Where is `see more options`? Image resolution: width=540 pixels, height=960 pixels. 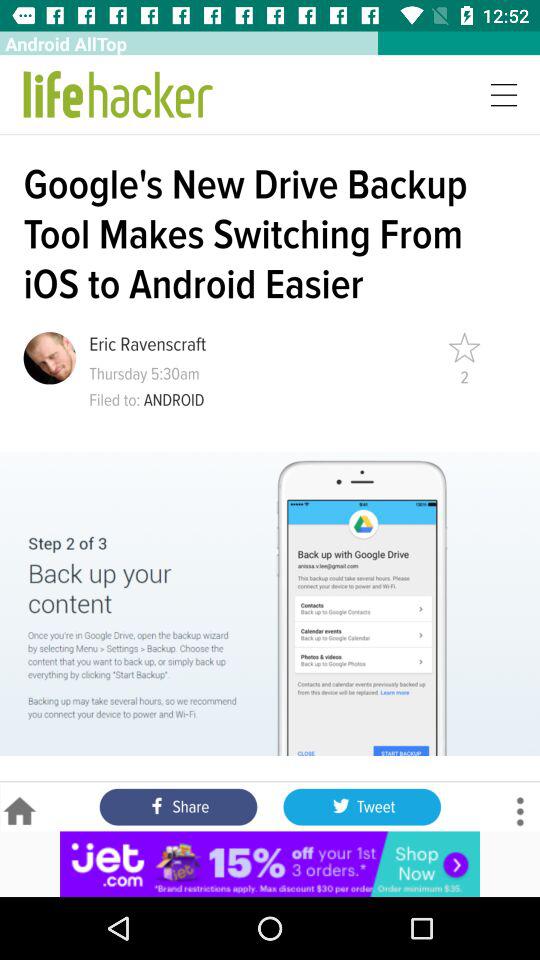 see more options is located at coordinates (520, 812).